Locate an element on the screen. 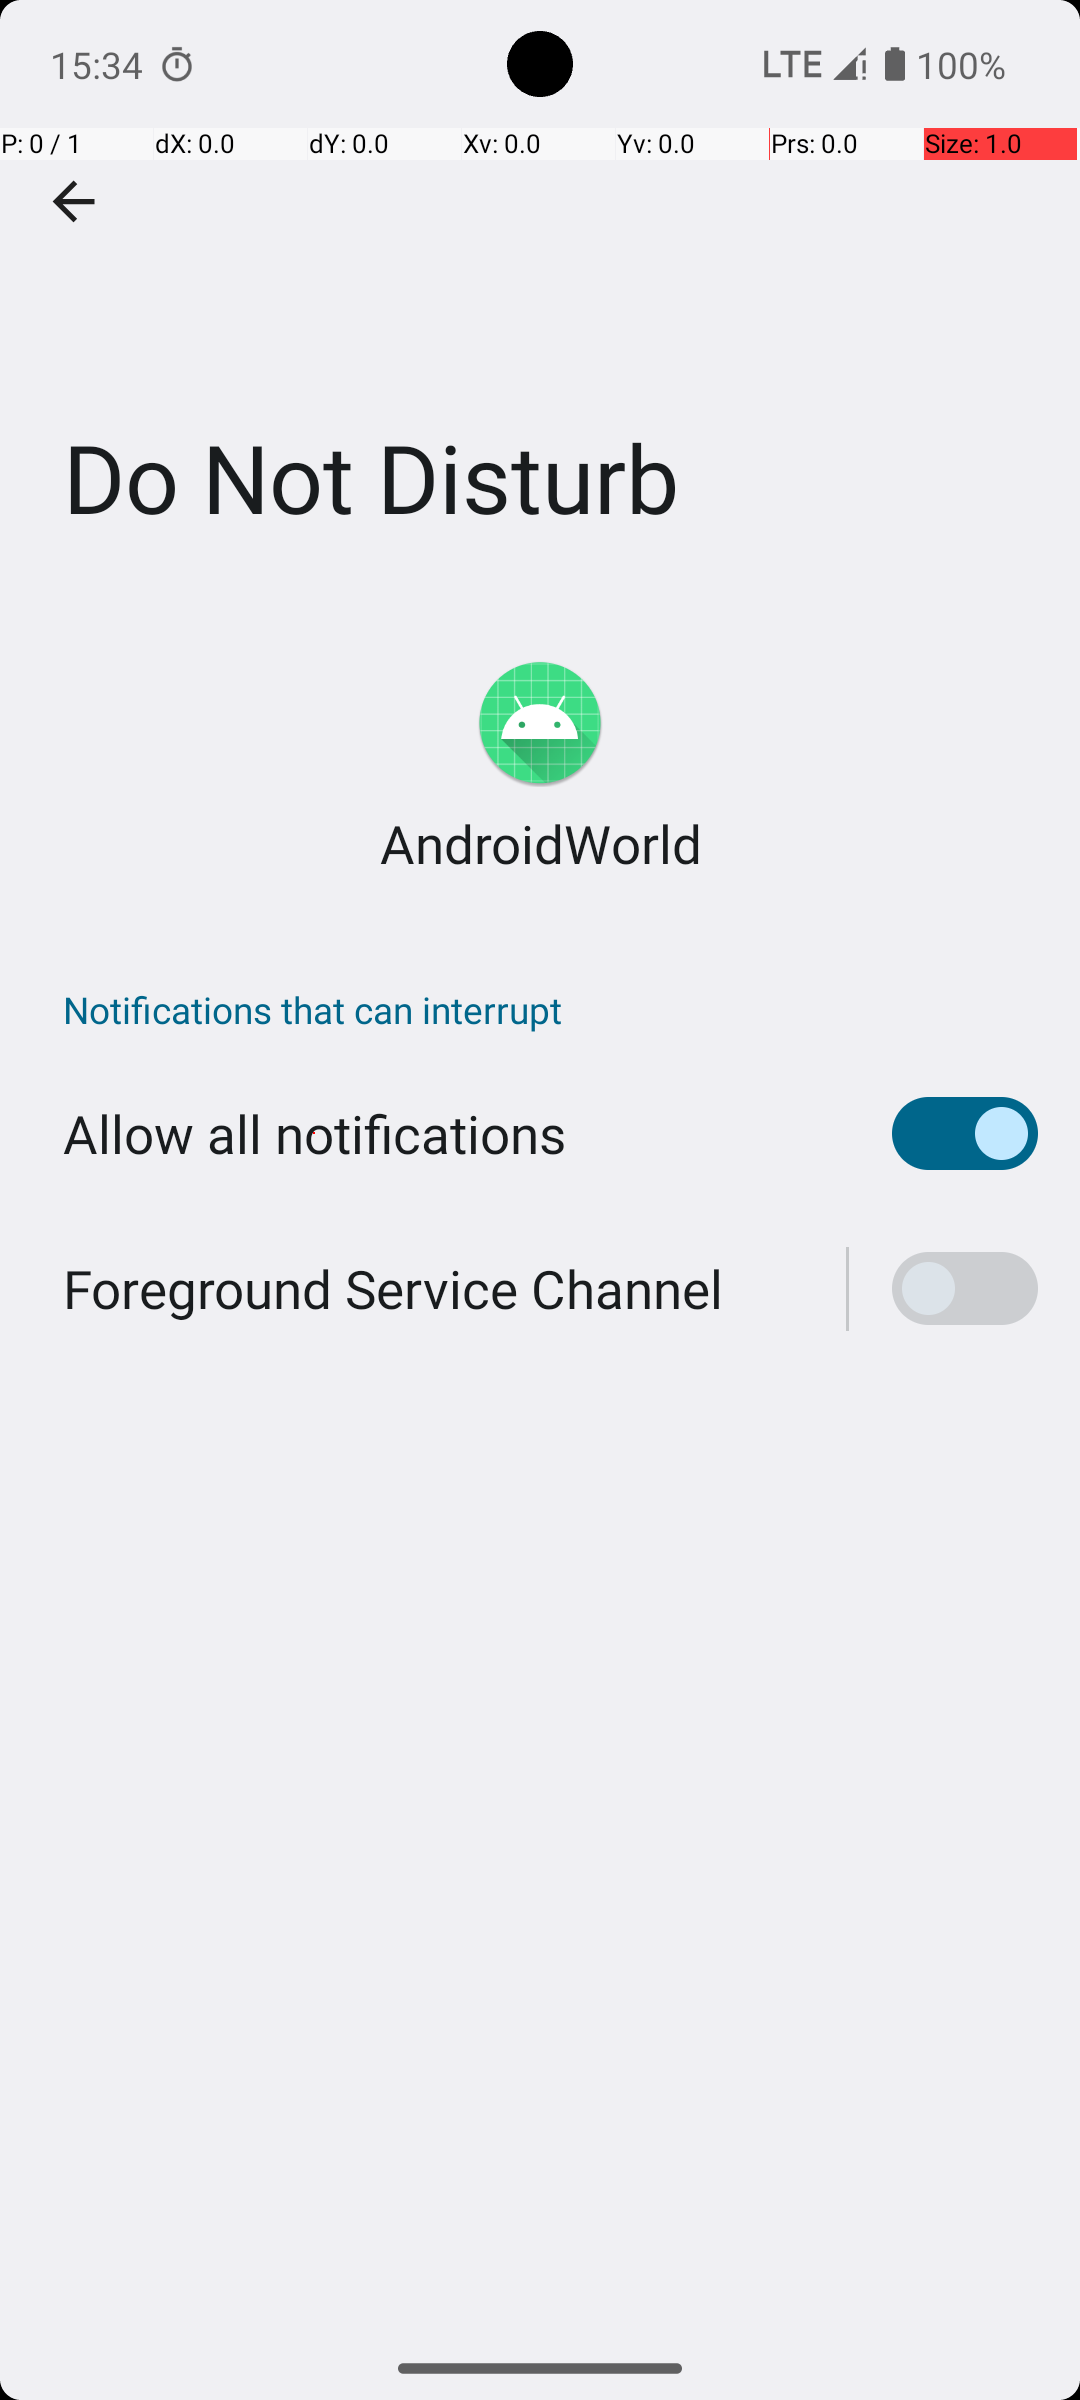  Notifications that can interrupt is located at coordinates (550, 1009).